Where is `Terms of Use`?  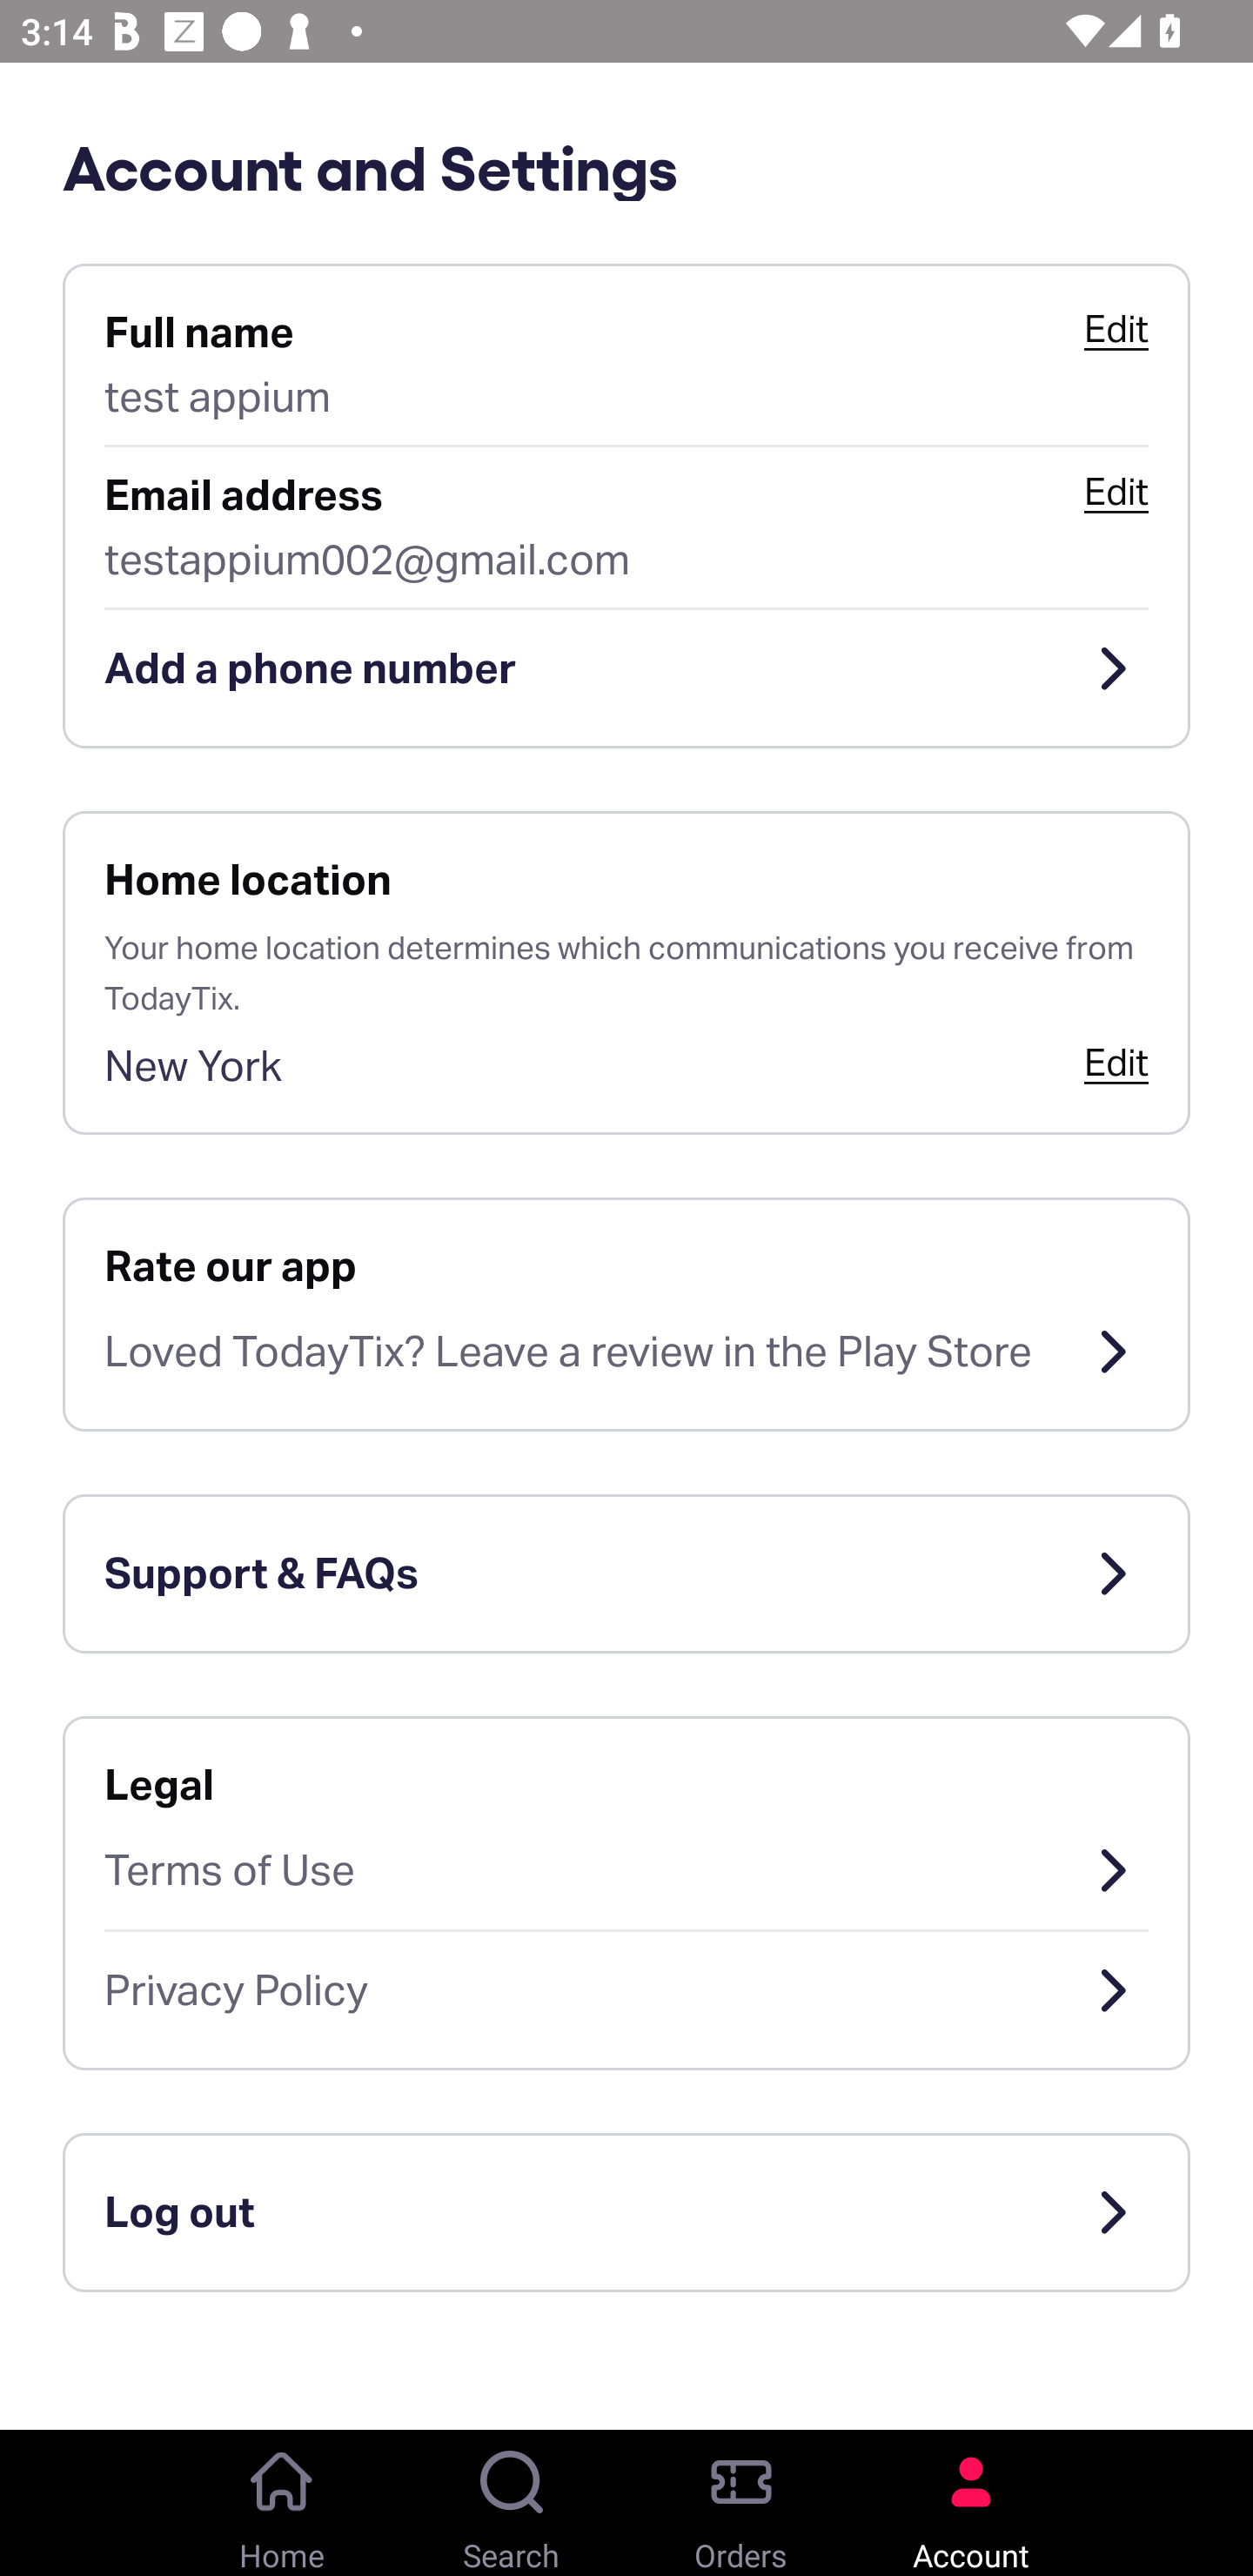 Terms of Use is located at coordinates (626, 1869).